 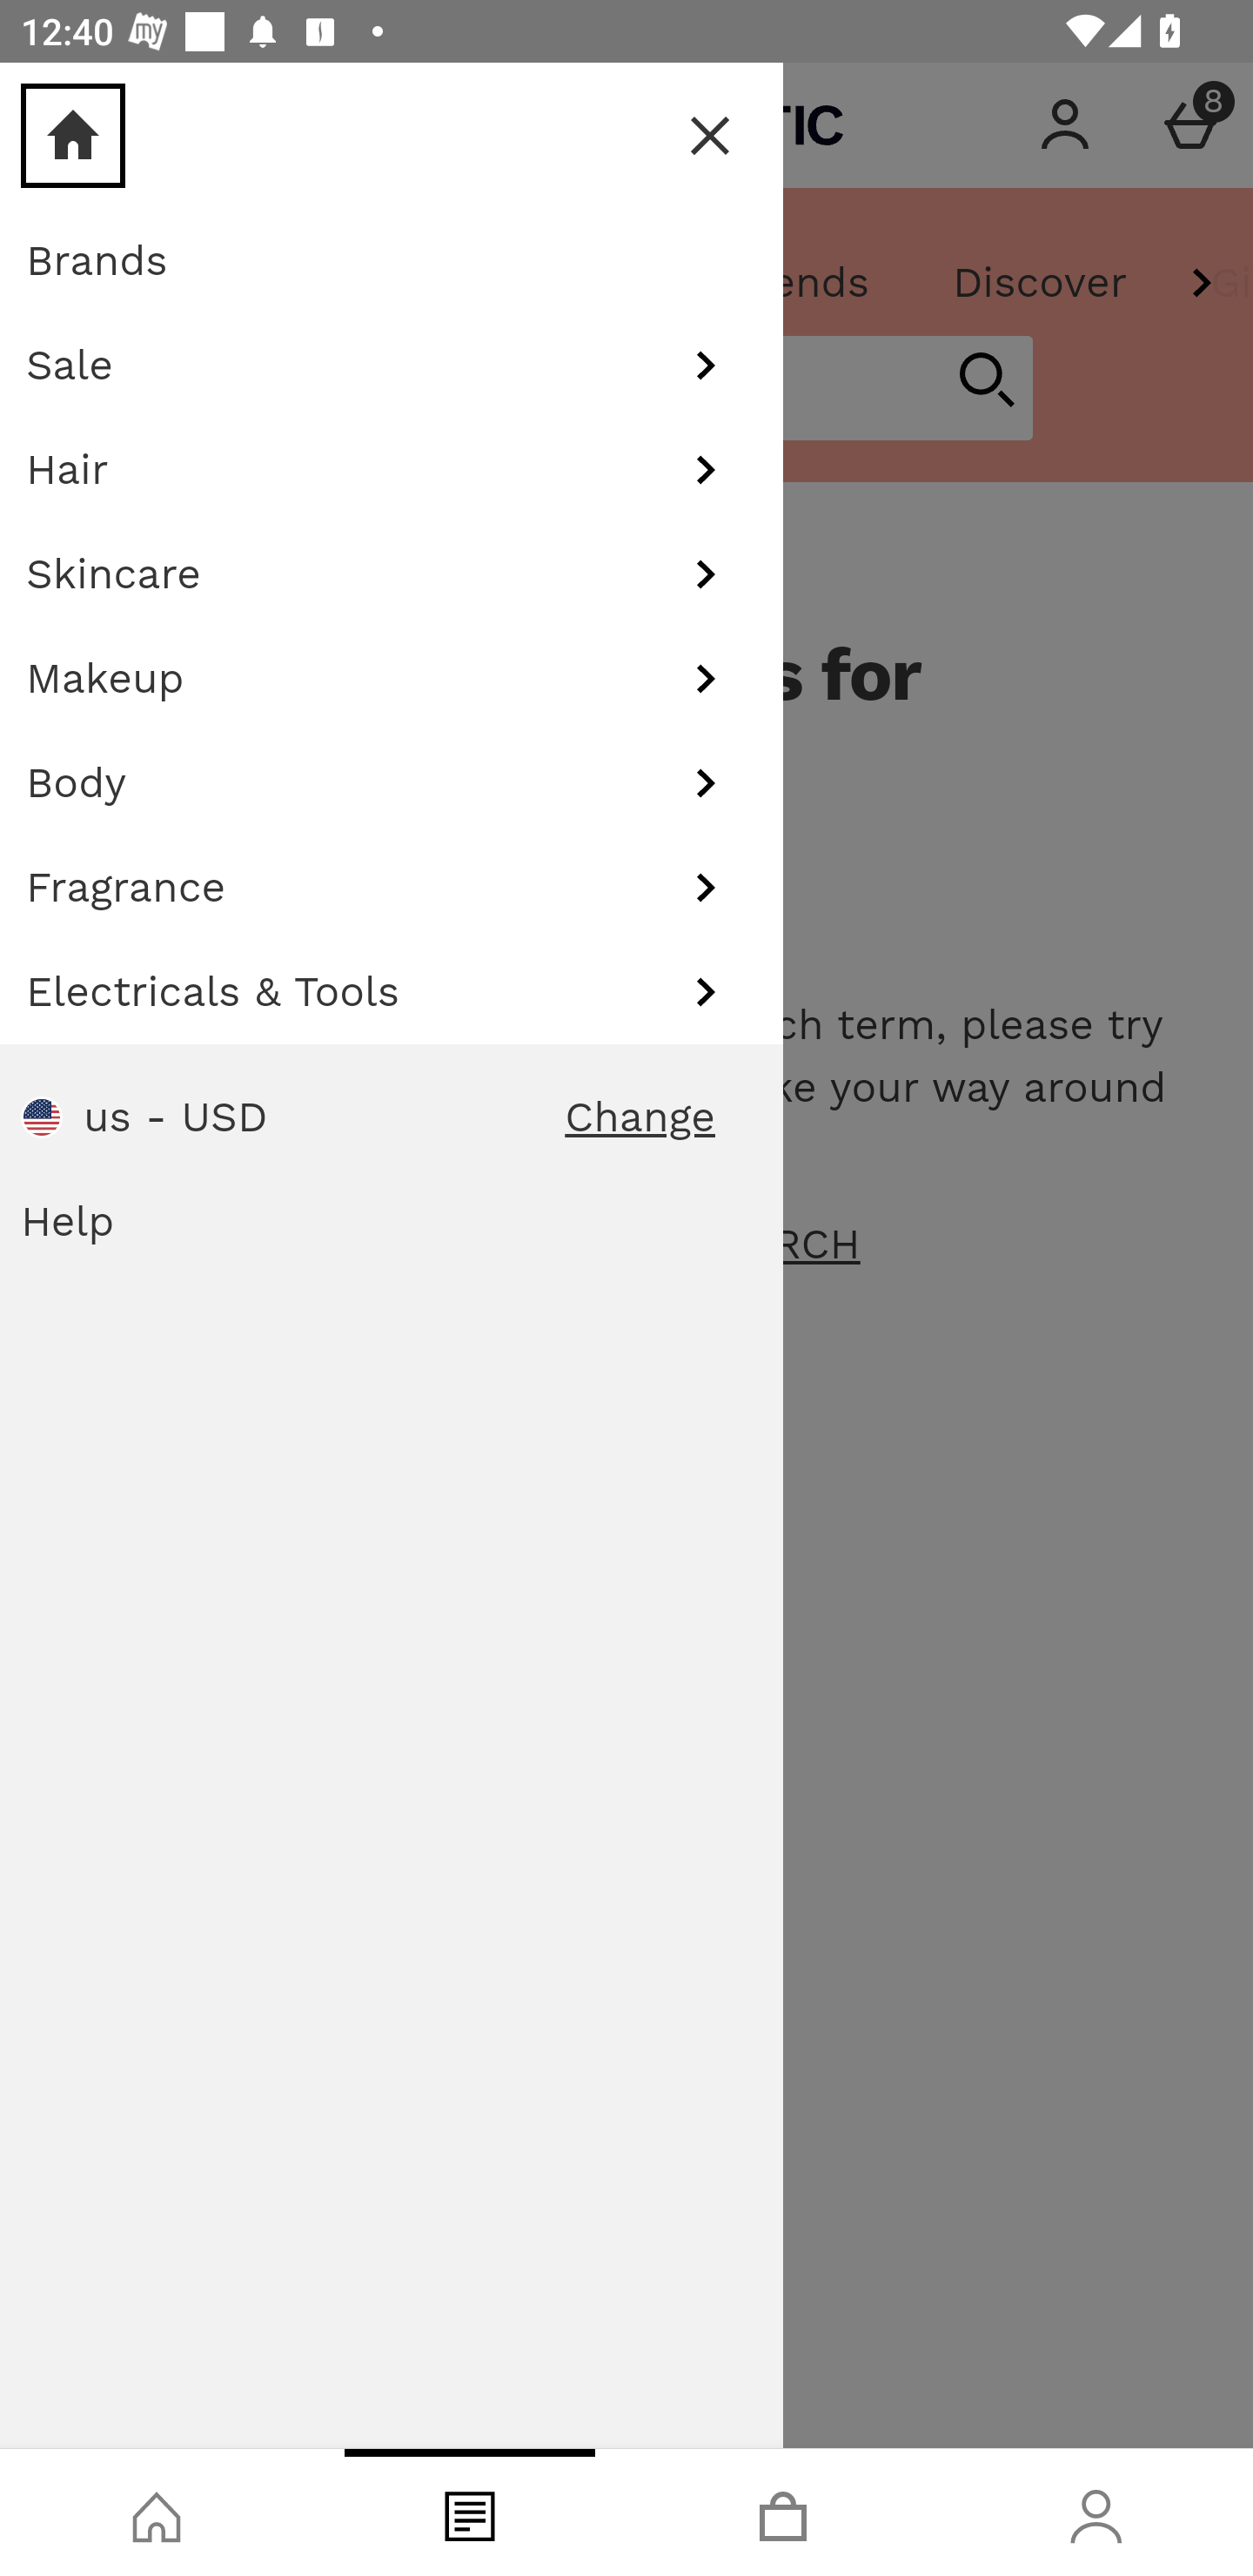 I want to click on Basket, tab, 3 of 4, so click(x=783, y=2512).